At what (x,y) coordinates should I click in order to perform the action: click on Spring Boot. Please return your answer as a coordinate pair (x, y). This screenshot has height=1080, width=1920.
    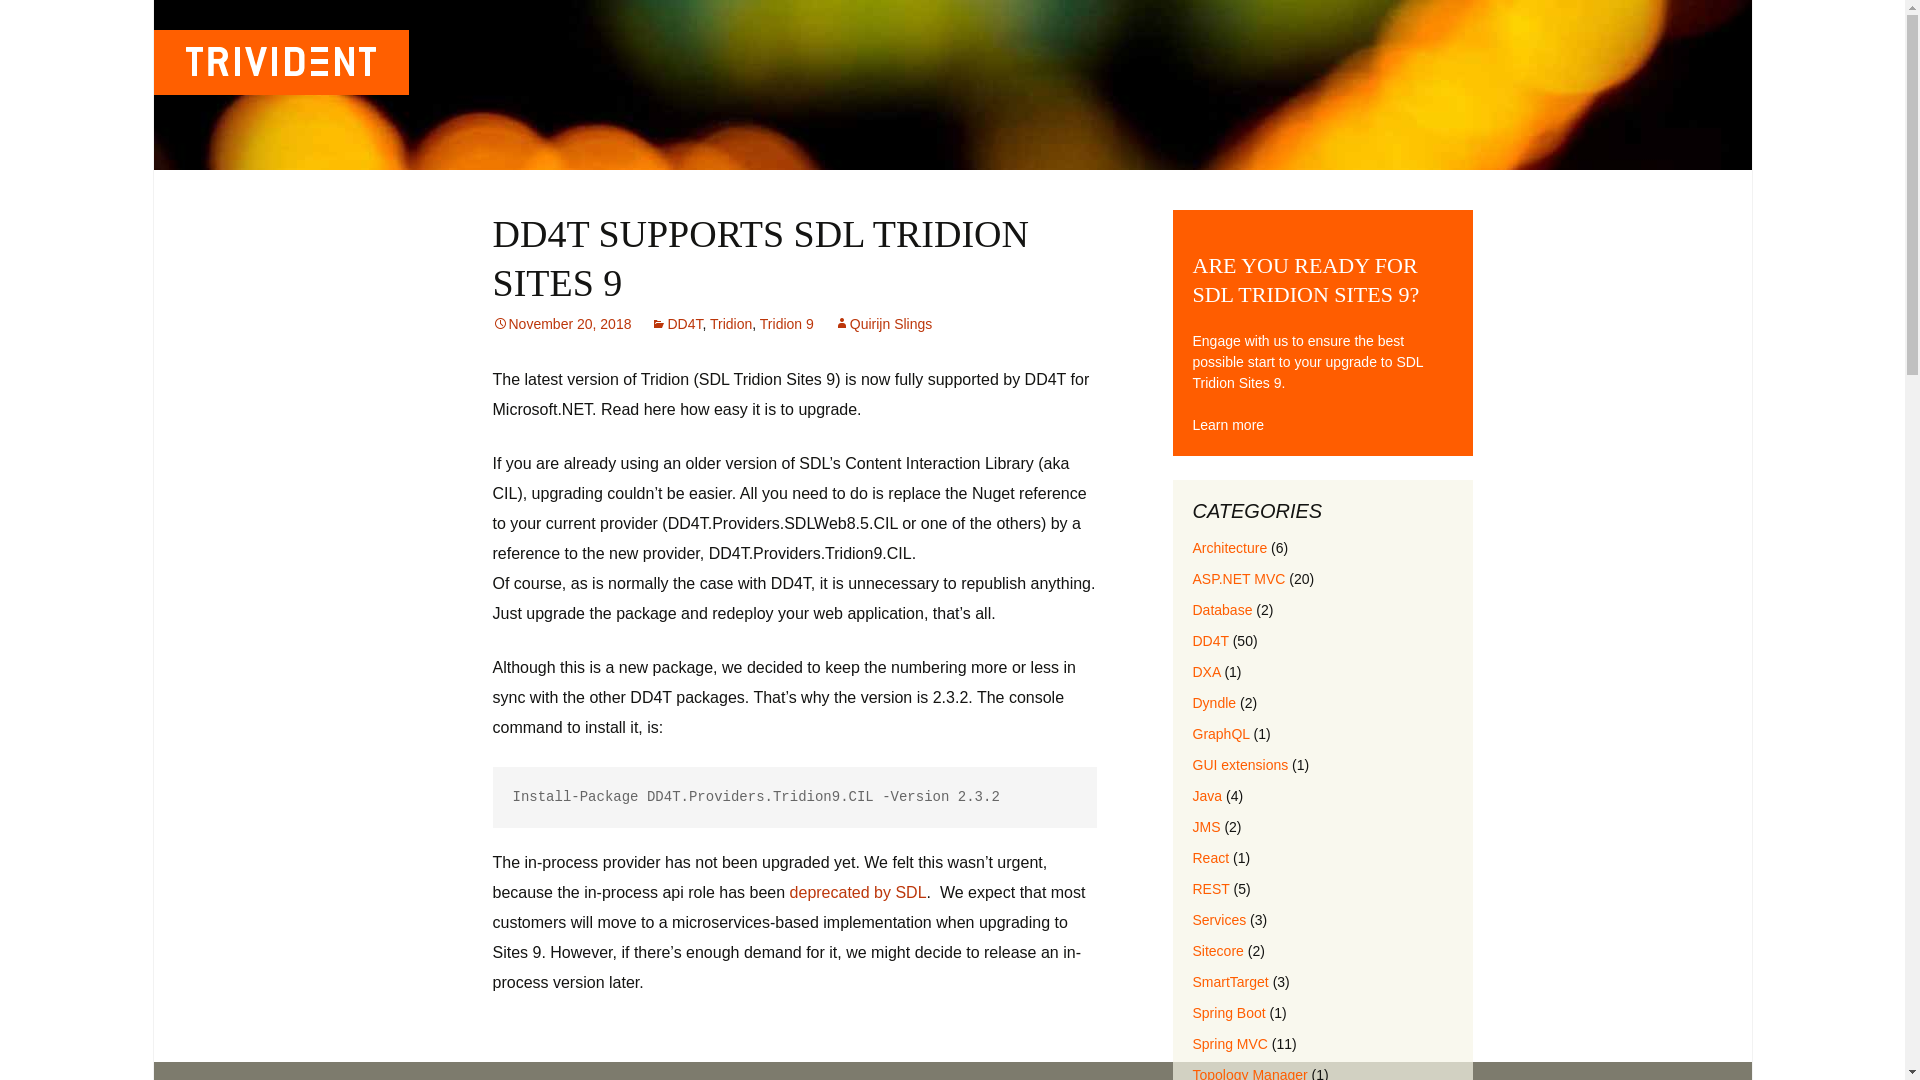
    Looking at the image, I should click on (1228, 1012).